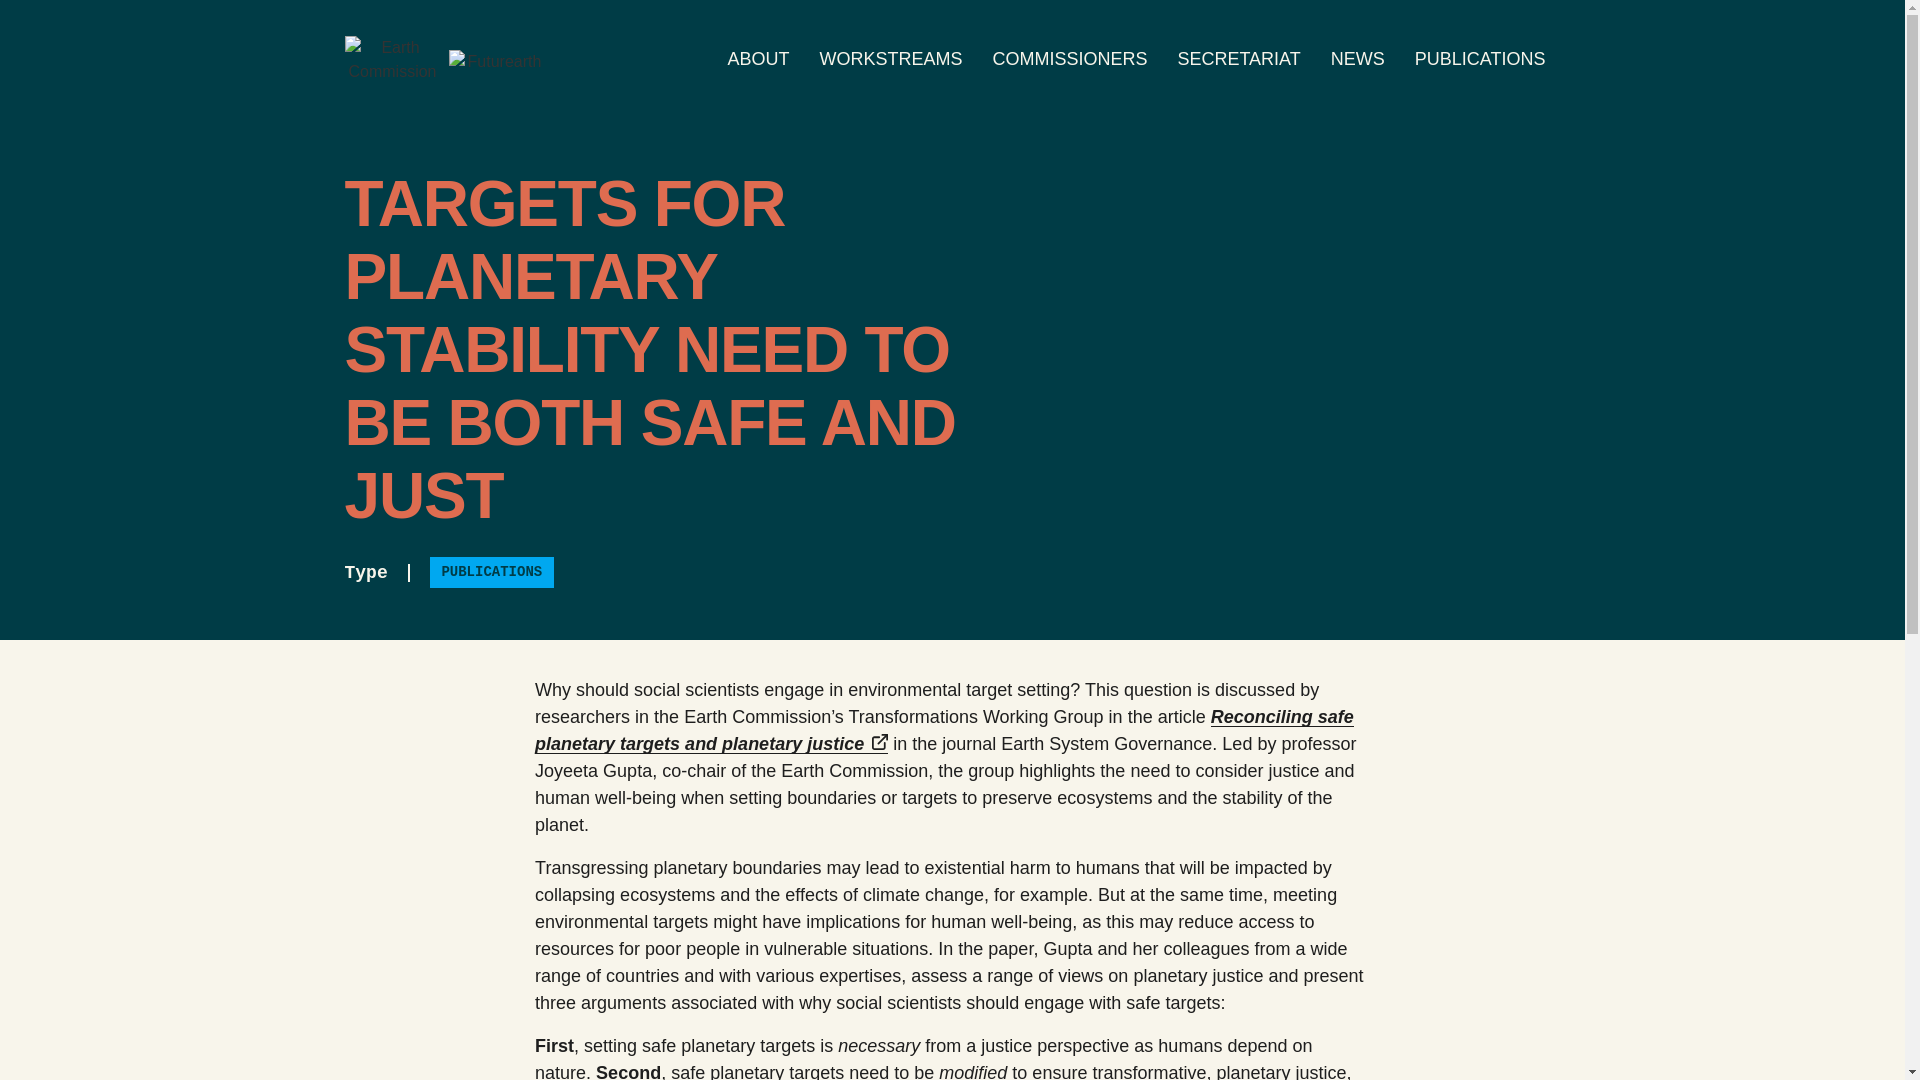  Describe the element at coordinates (391, 60) in the screenshot. I see `Earth Commission` at that location.